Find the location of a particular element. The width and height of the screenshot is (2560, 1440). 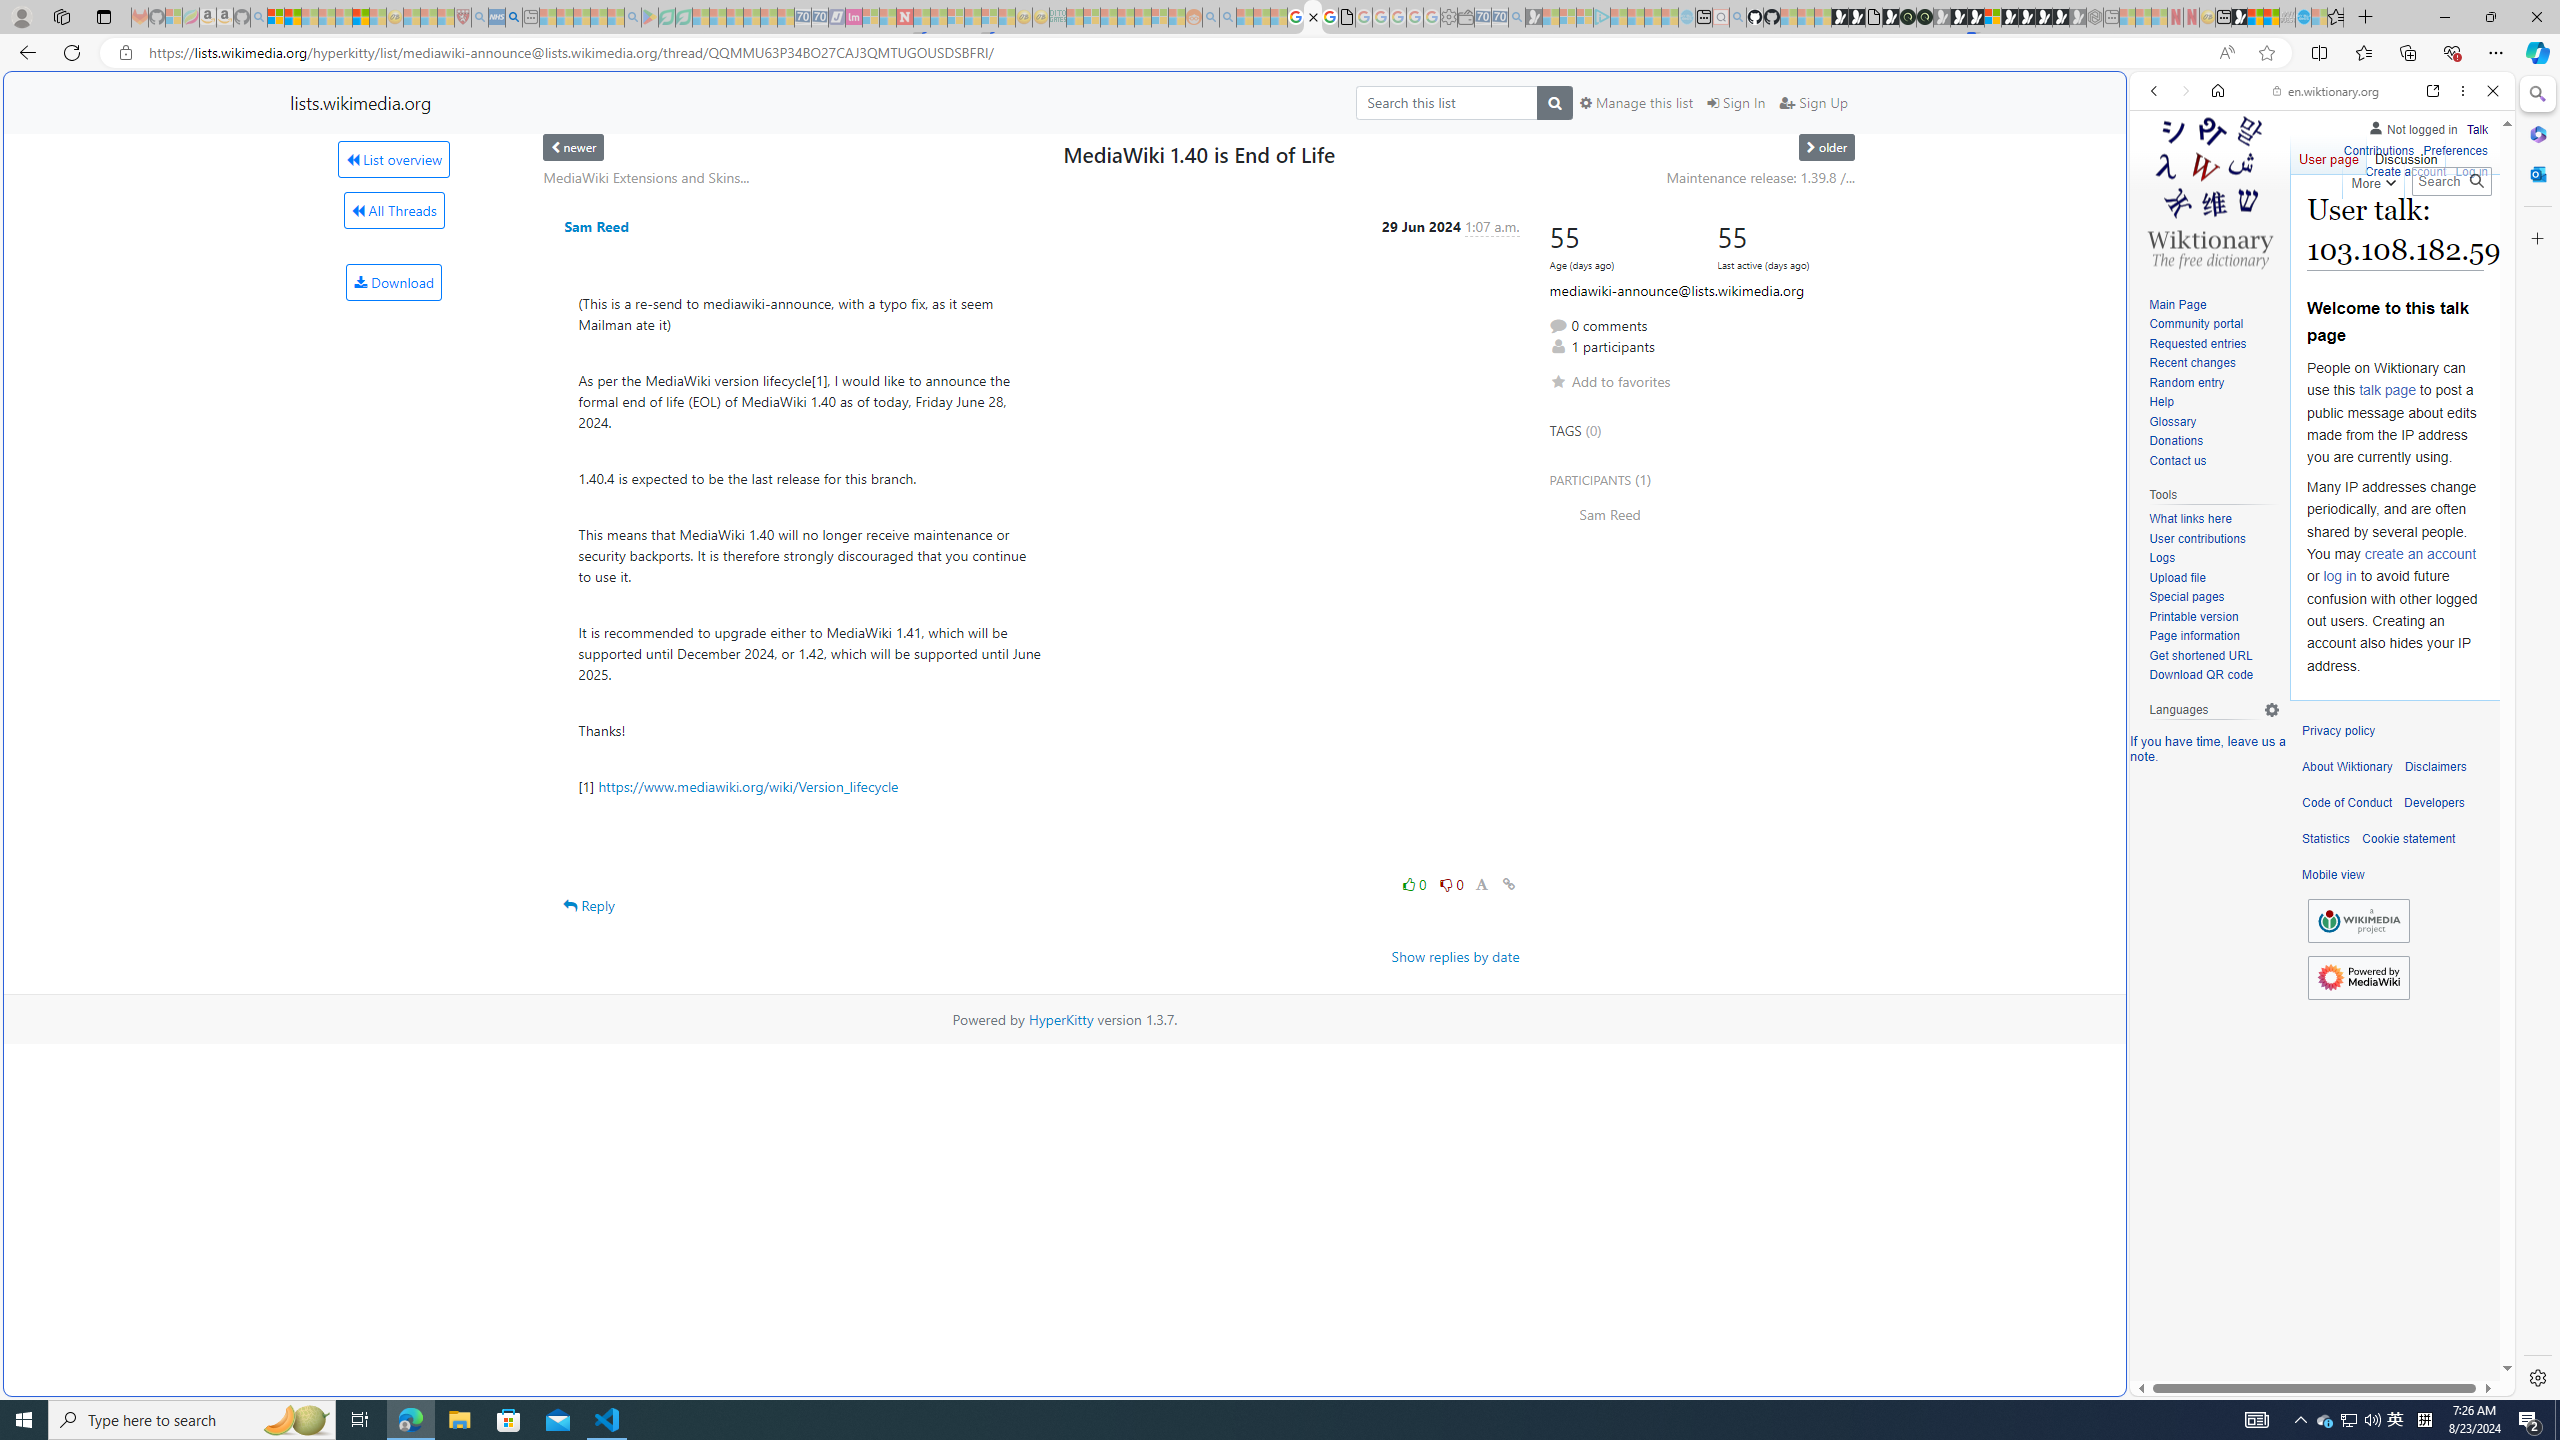

Search Filter, WEB is located at coordinates (2163, 228).